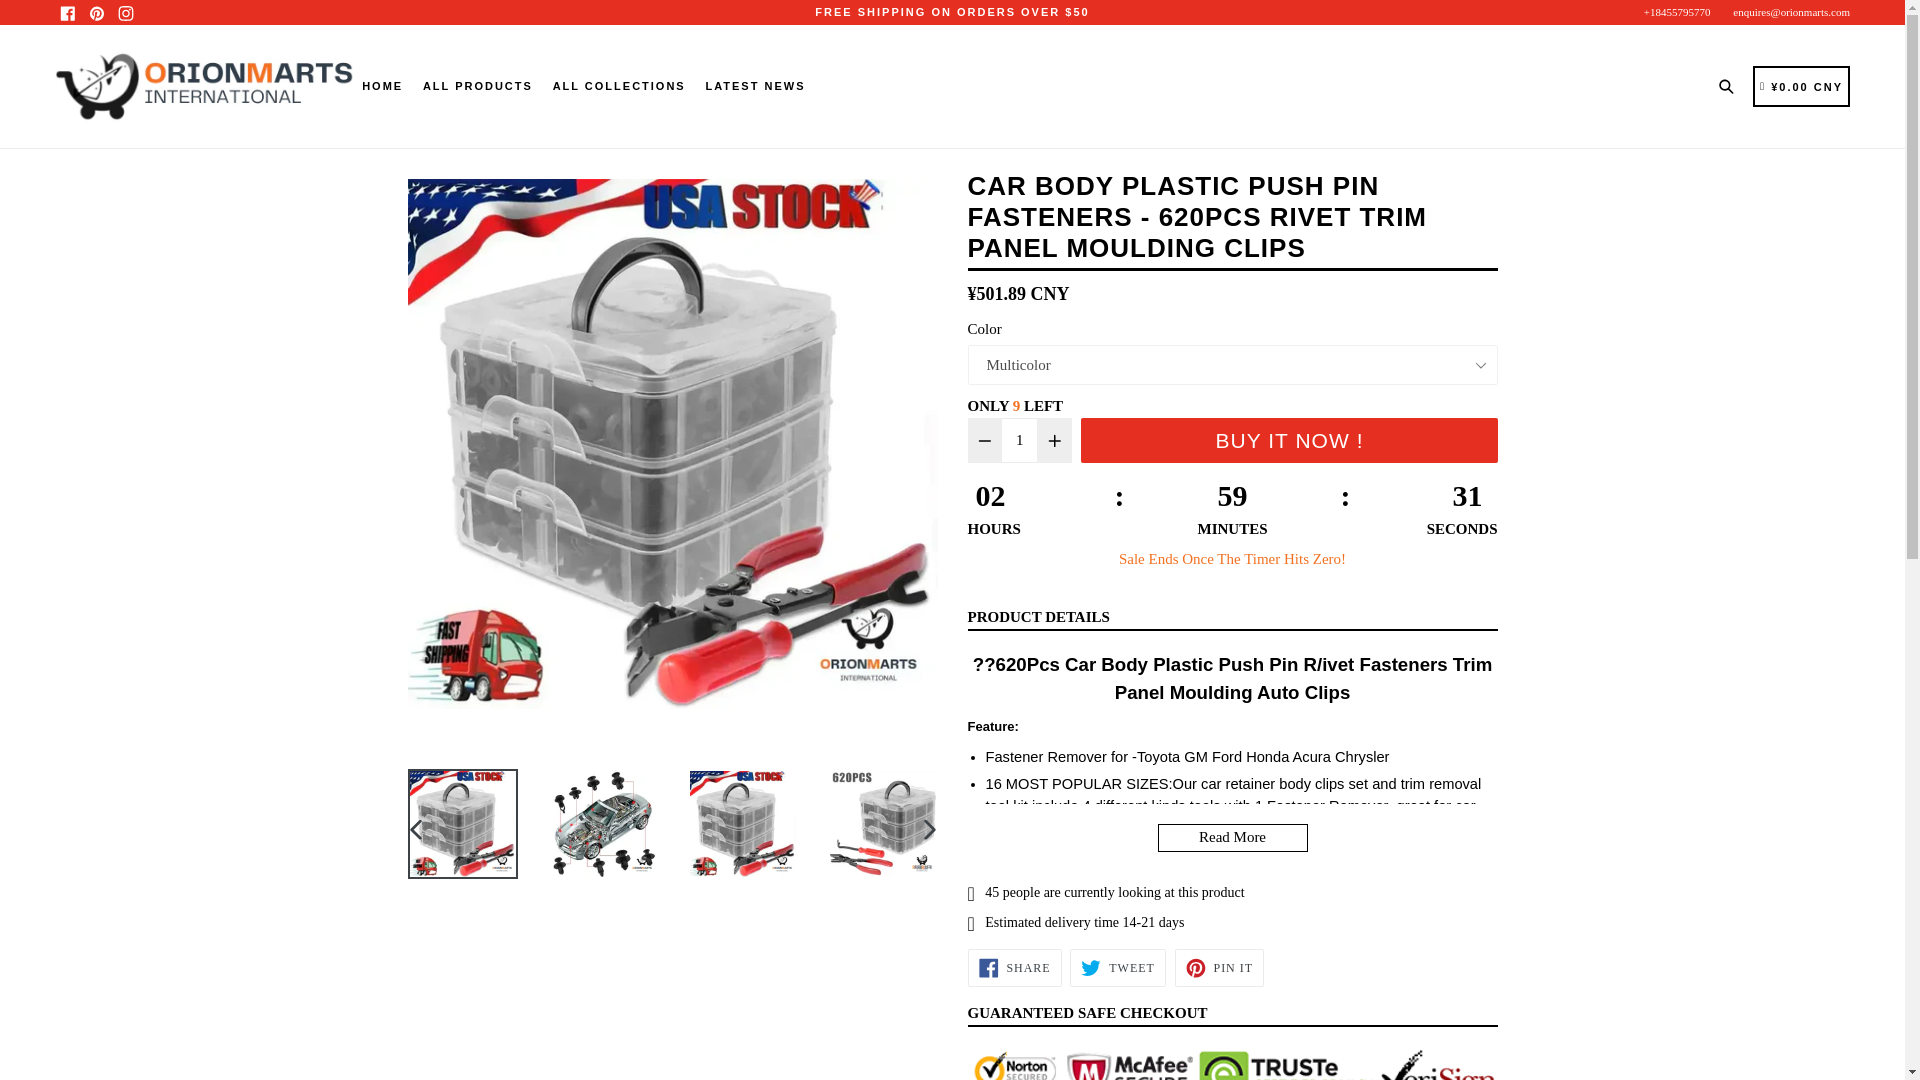  What do you see at coordinates (1038, 617) in the screenshot?
I see `PRODUCT DETAILS` at bounding box center [1038, 617].